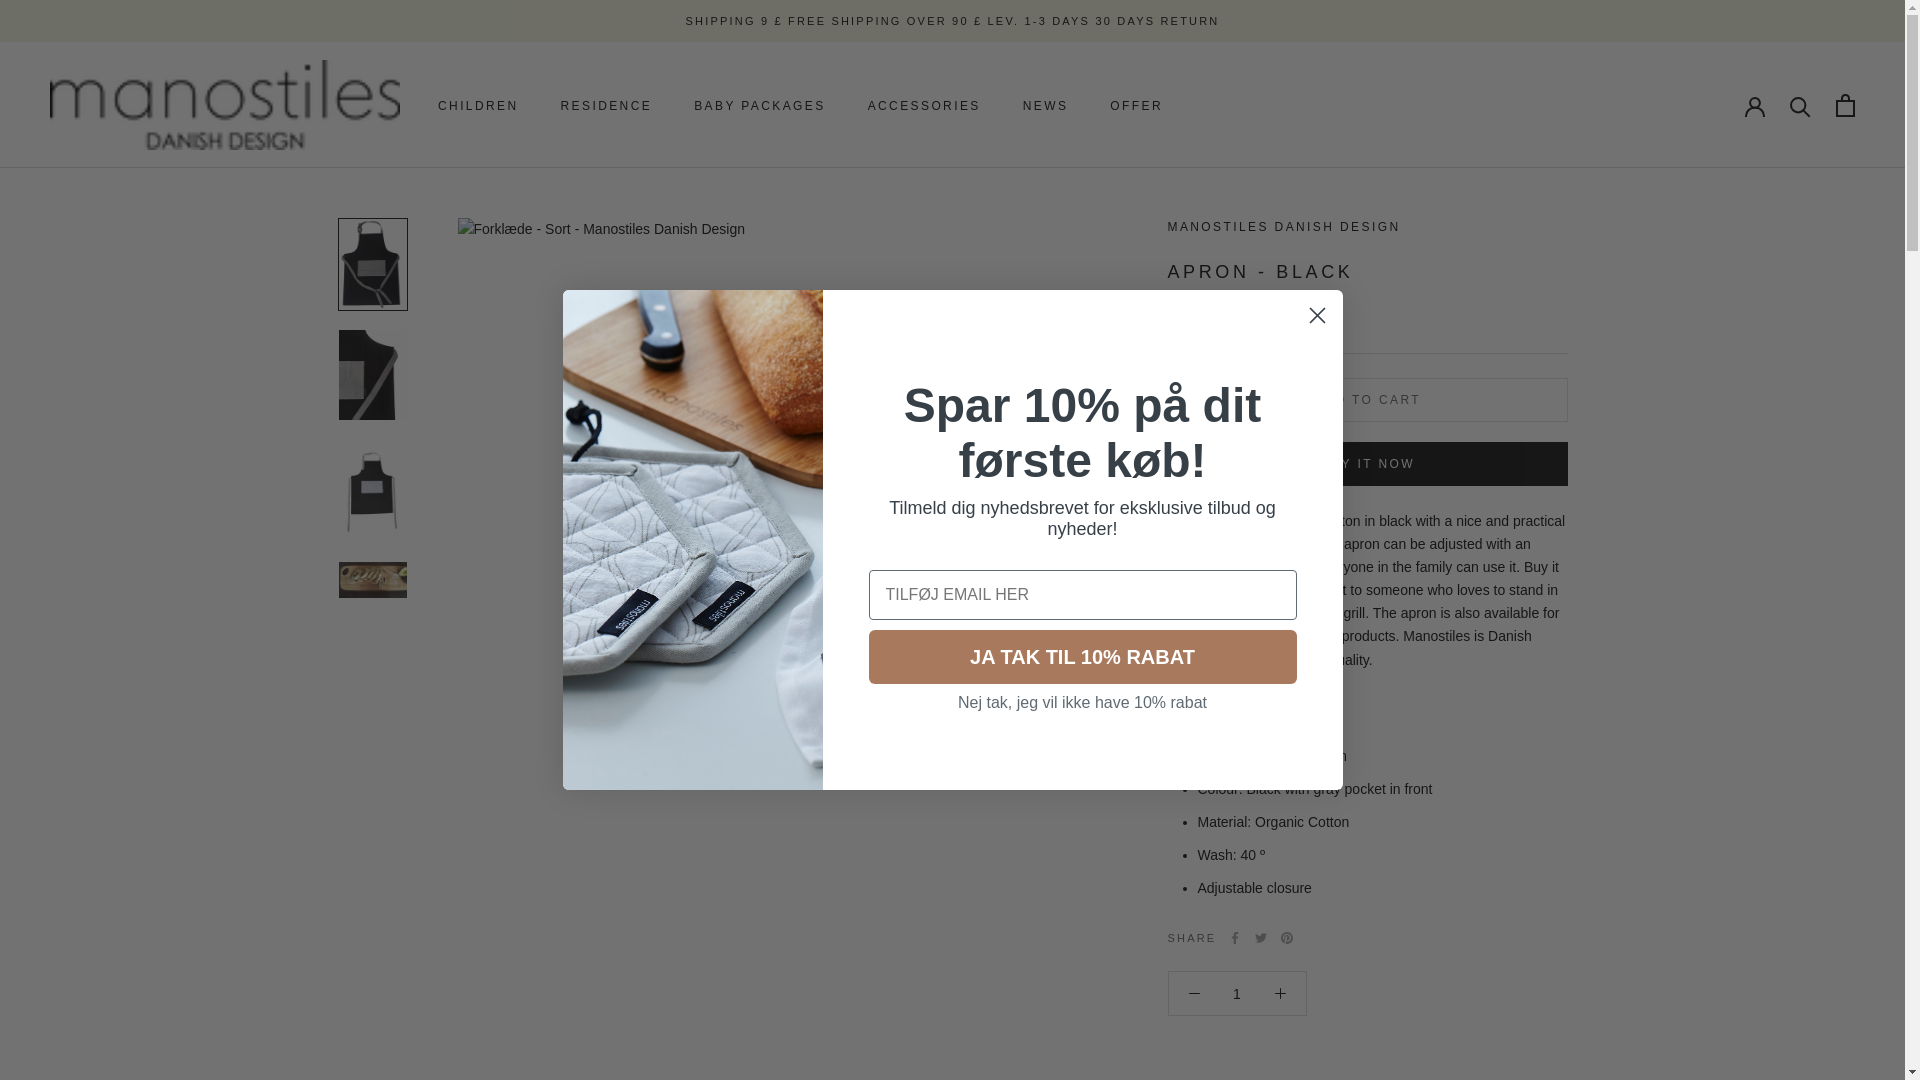  What do you see at coordinates (1237, 994) in the screenshot?
I see `1` at bounding box center [1237, 994].